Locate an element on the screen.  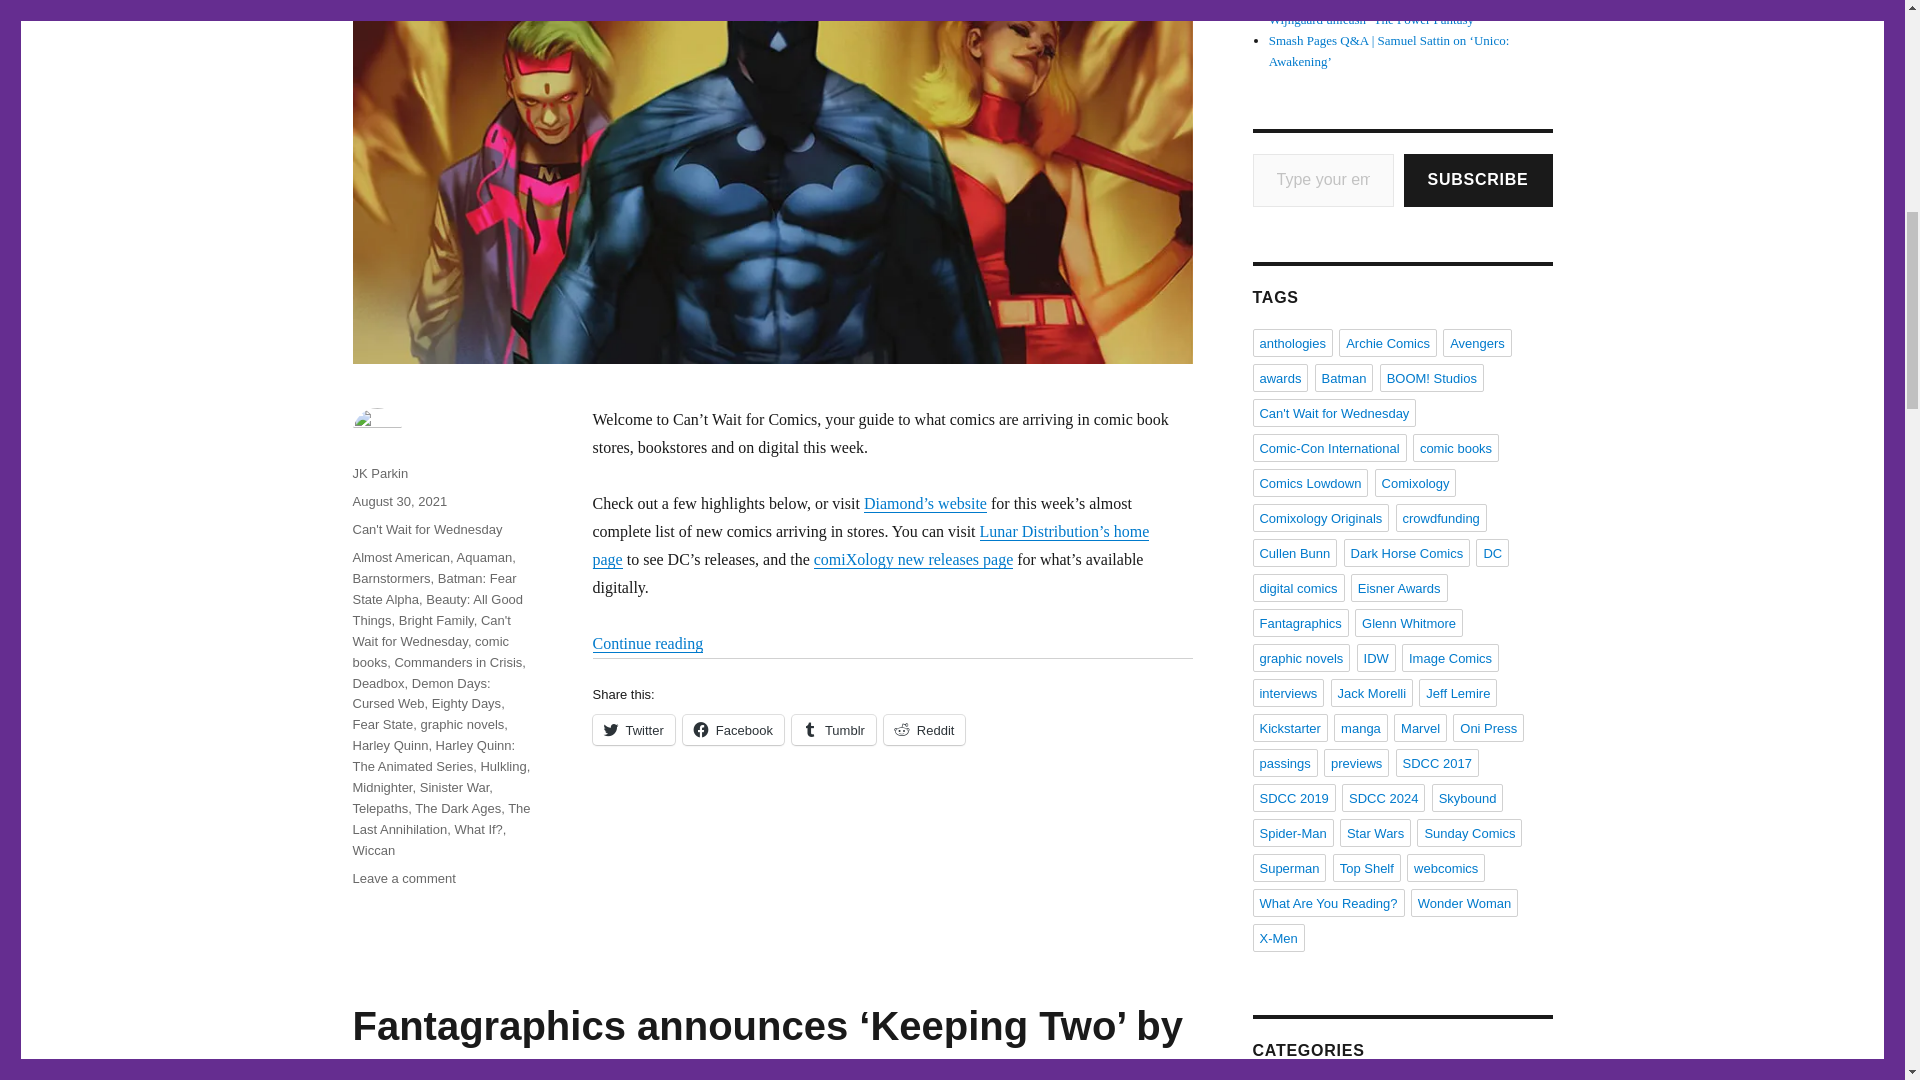
Click to share on Facebook is located at coordinates (733, 730).